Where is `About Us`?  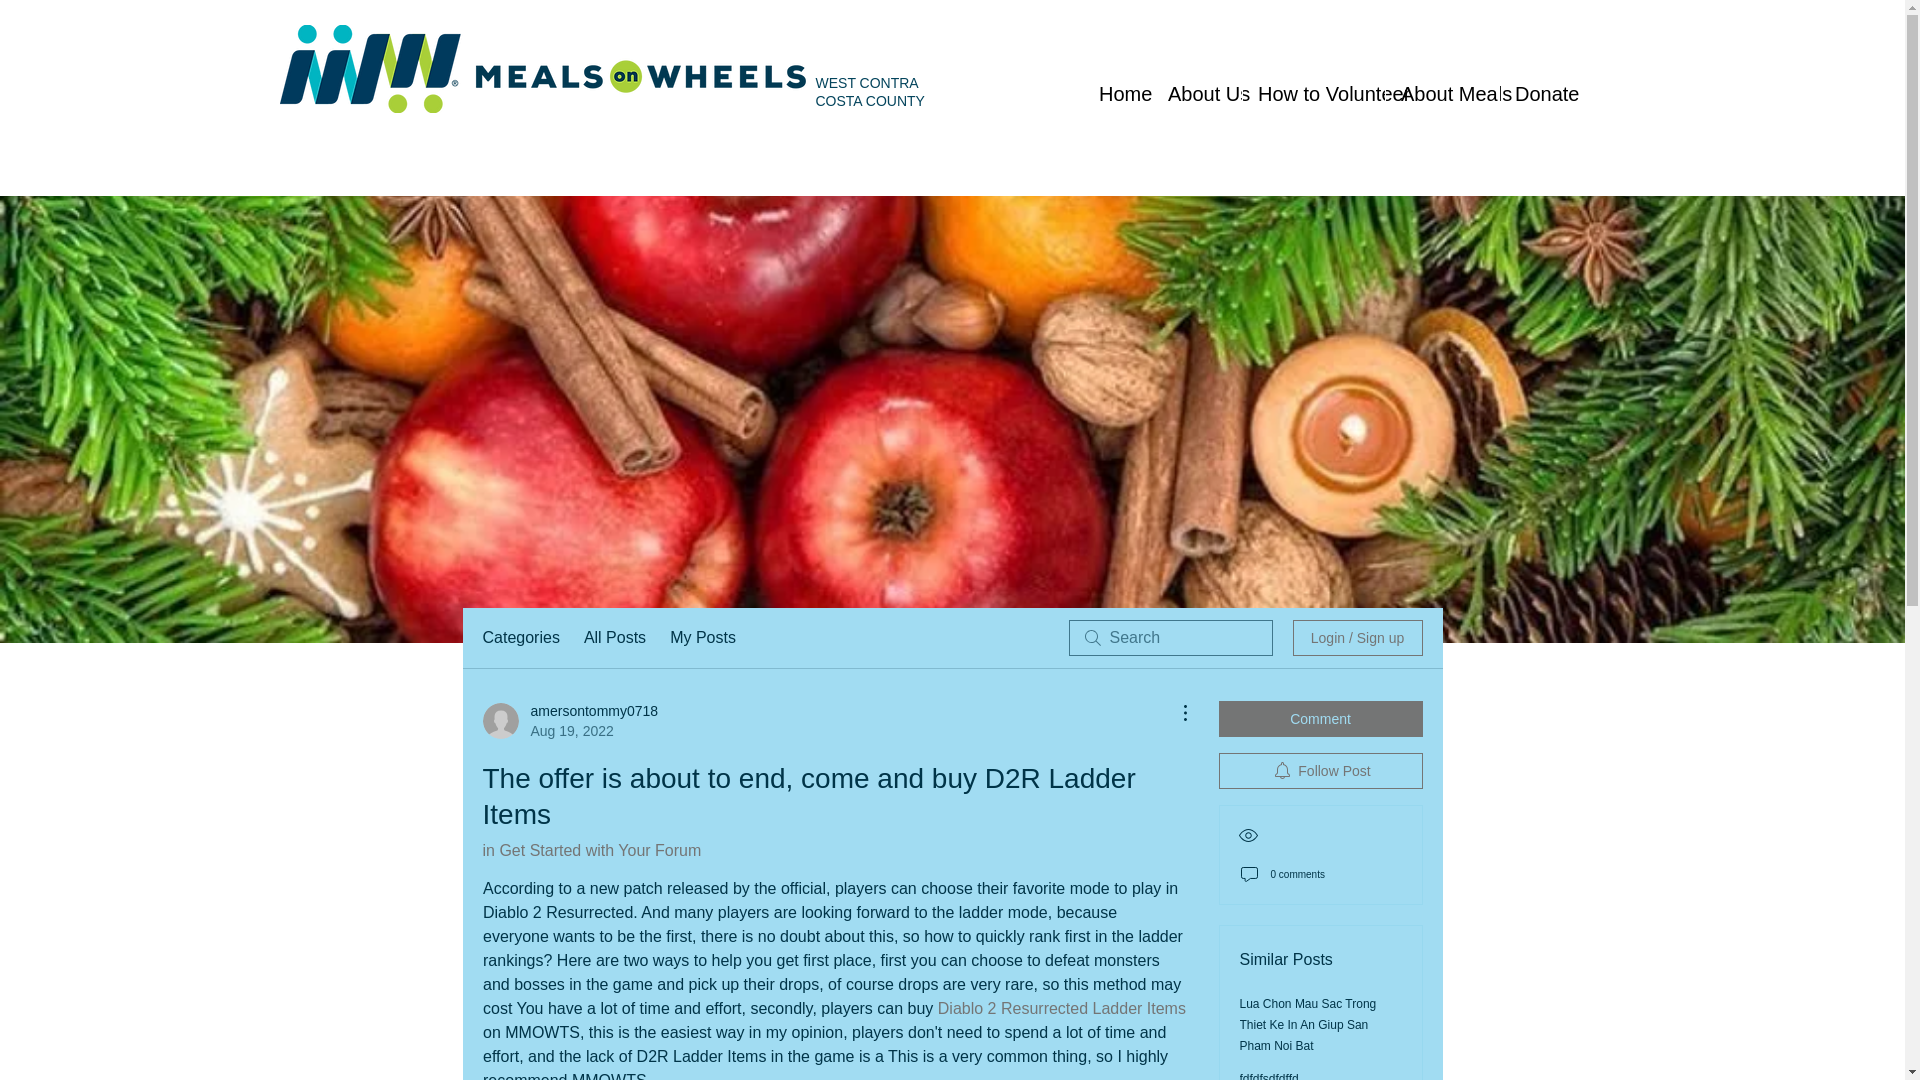 About Us is located at coordinates (1197, 94).